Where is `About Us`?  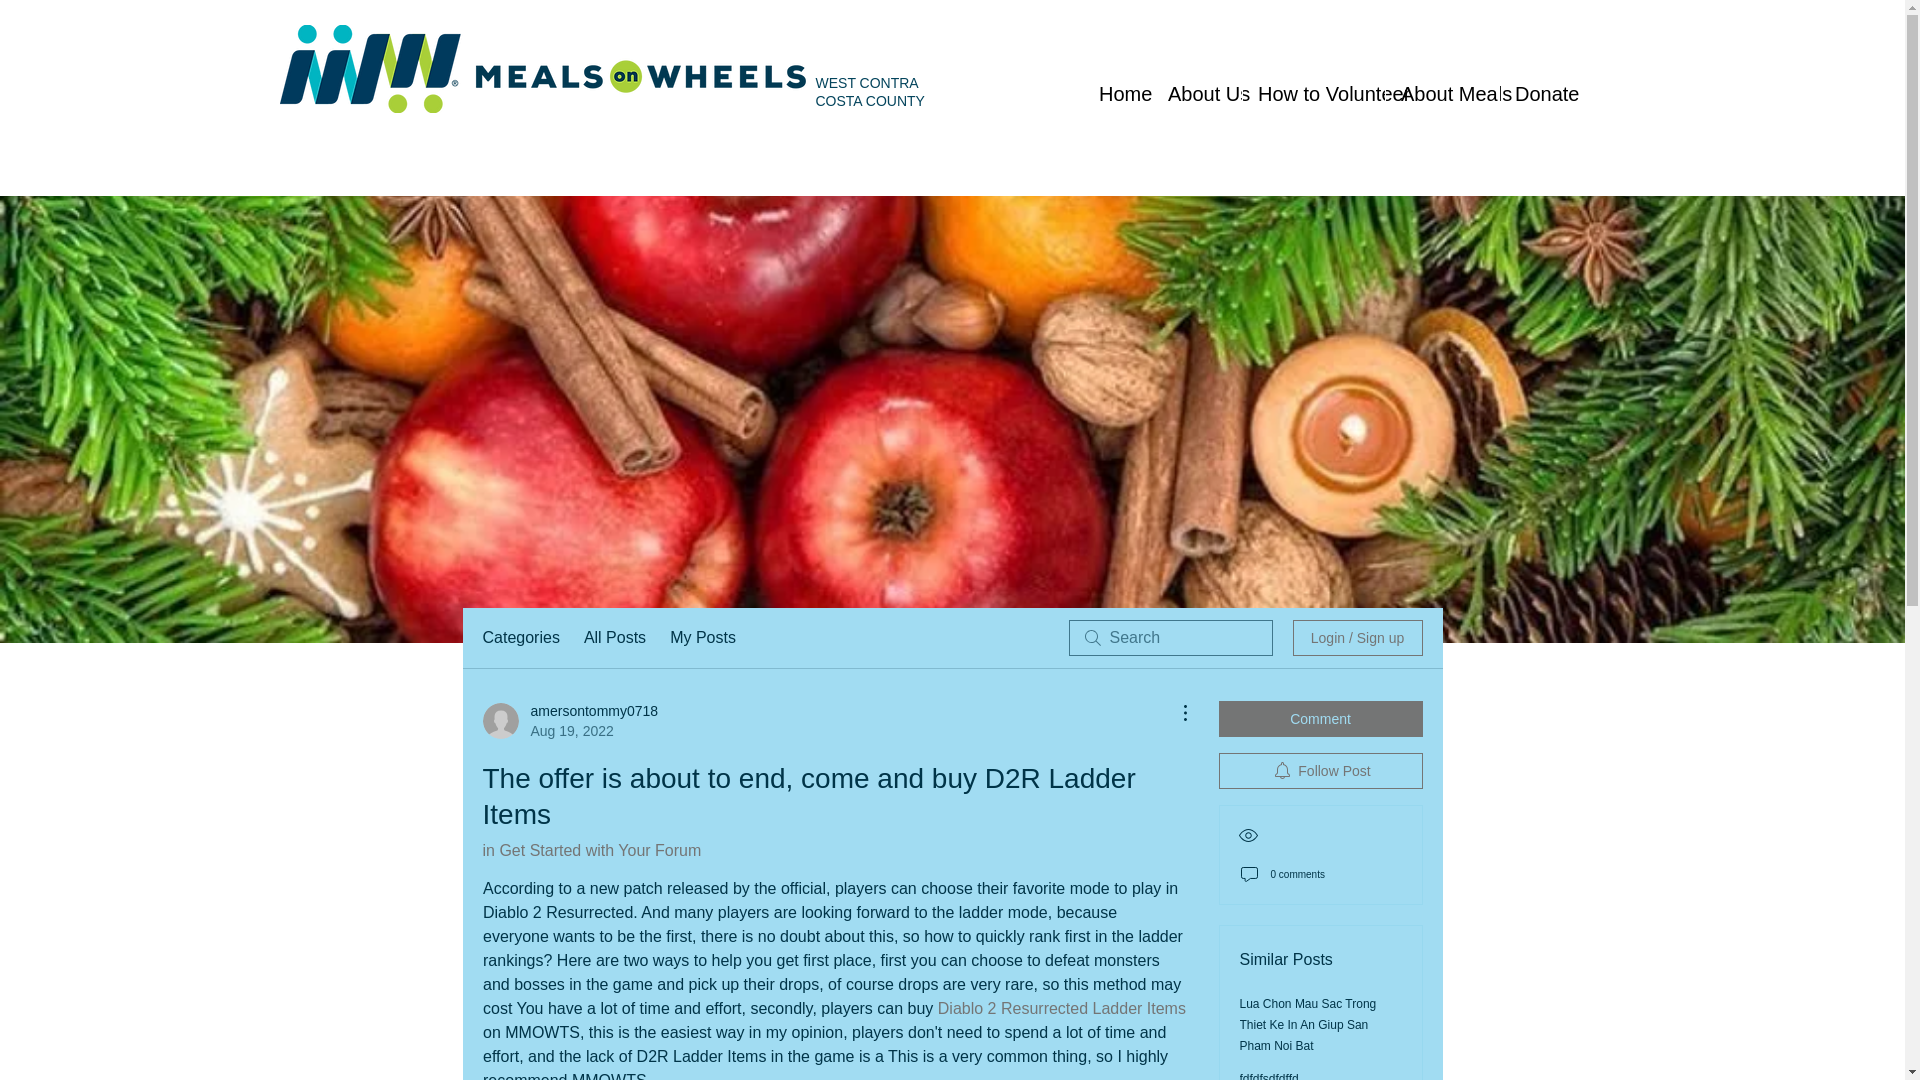 About Us is located at coordinates (1197, 94).